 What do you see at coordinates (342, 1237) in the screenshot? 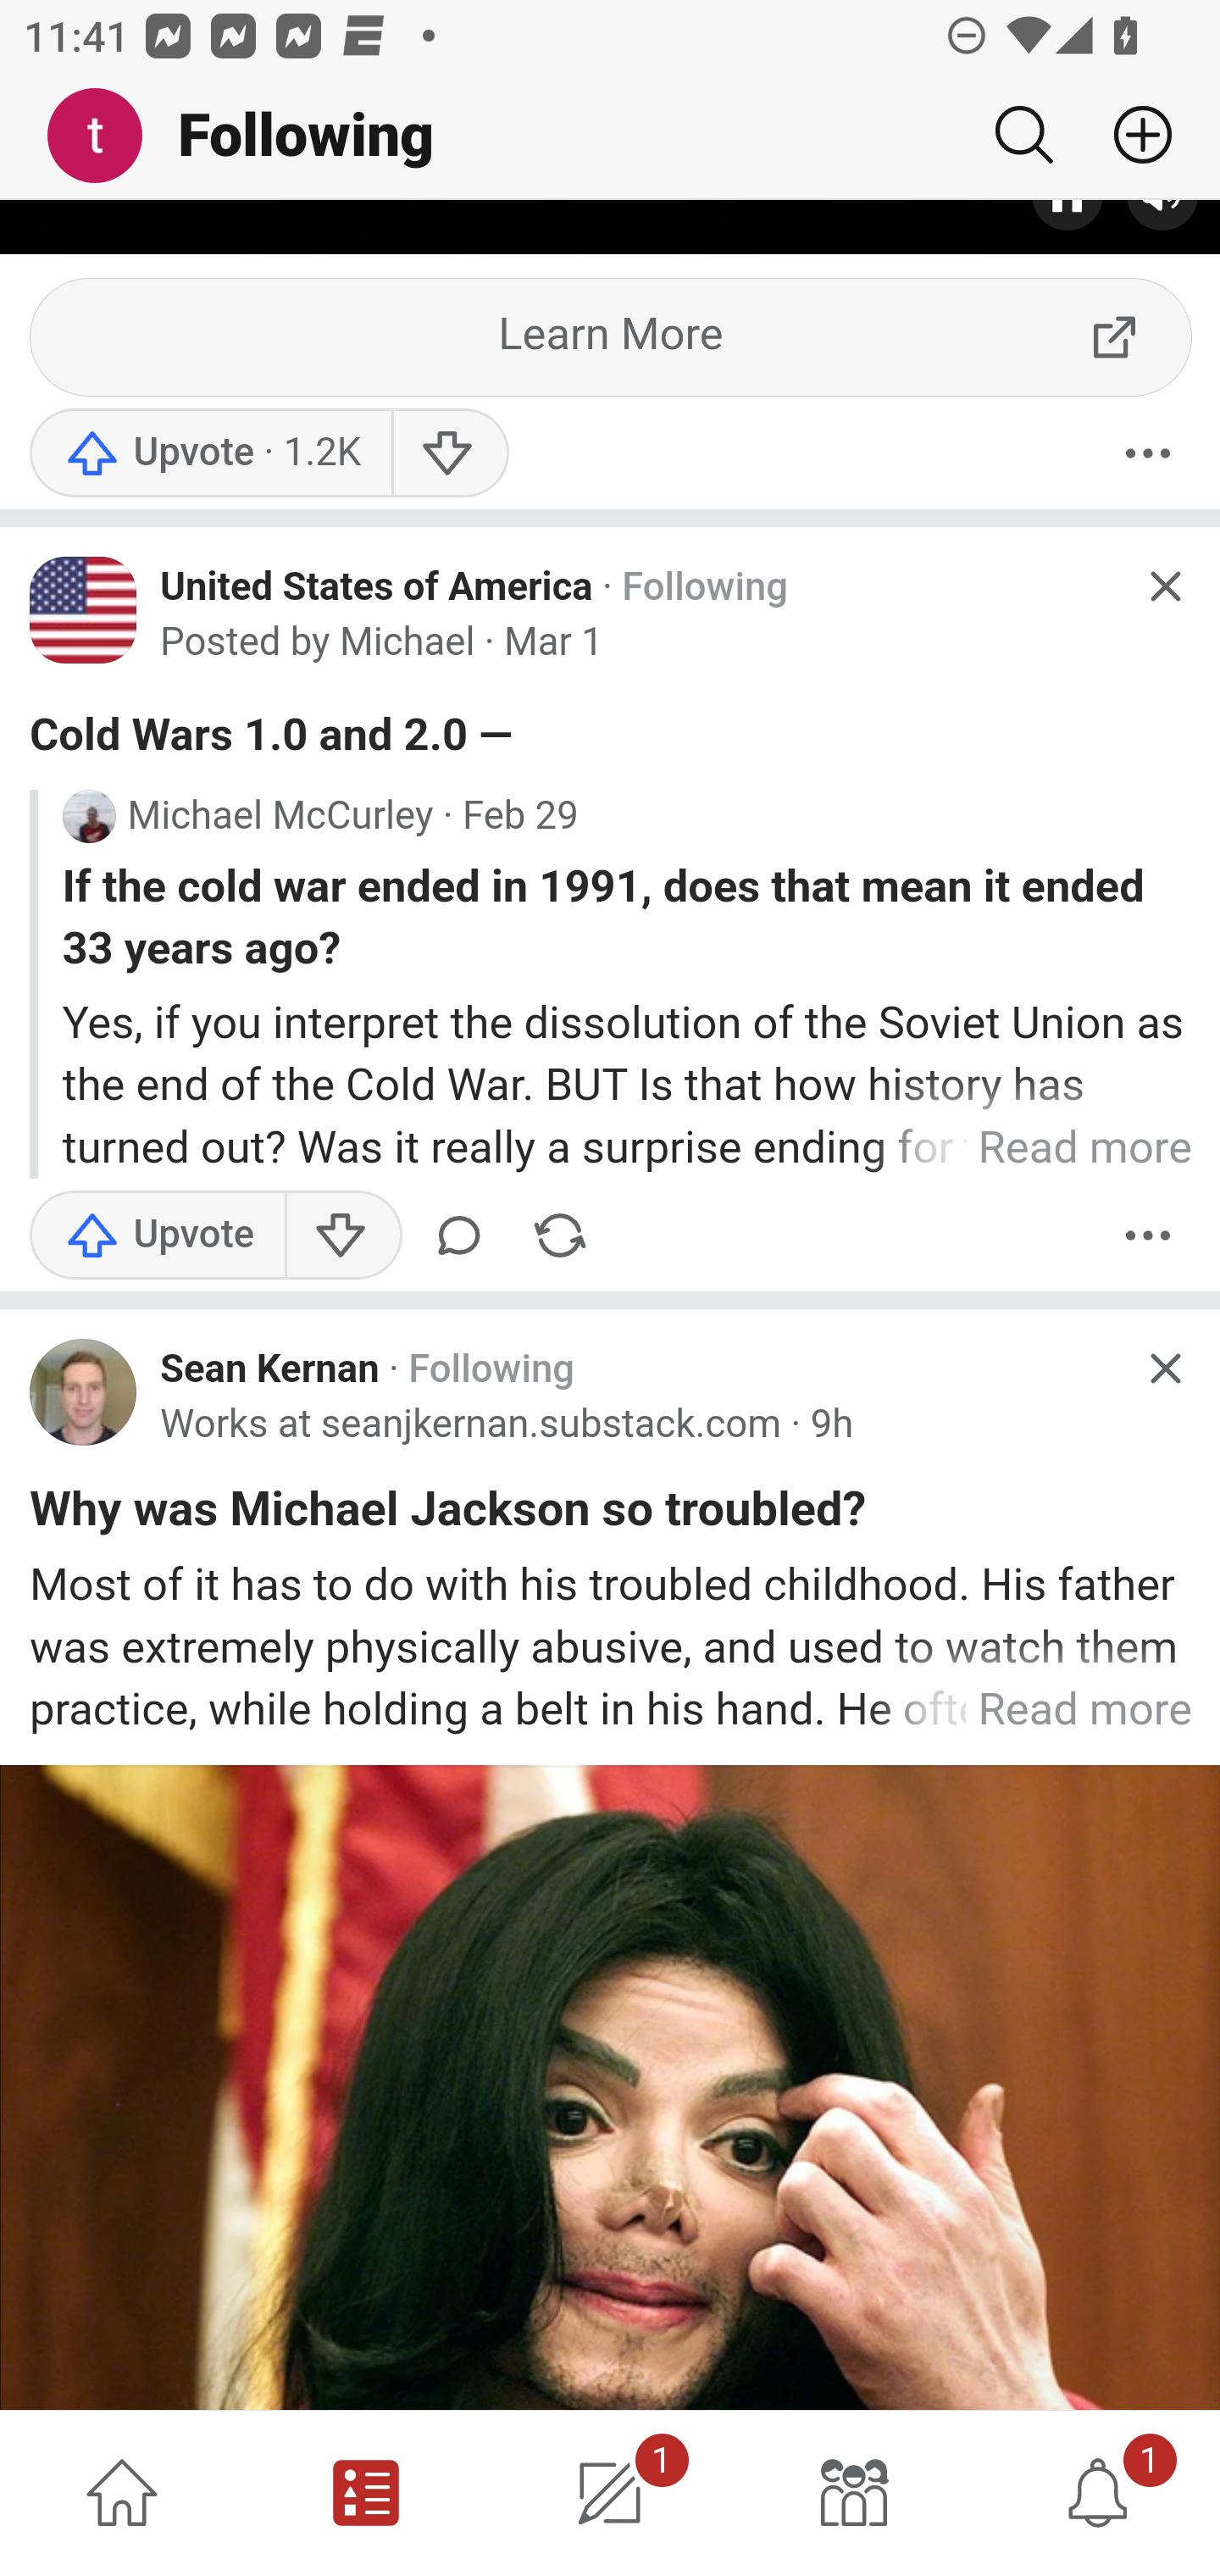
I see `Downvote` at bounding box center [342, 1237].